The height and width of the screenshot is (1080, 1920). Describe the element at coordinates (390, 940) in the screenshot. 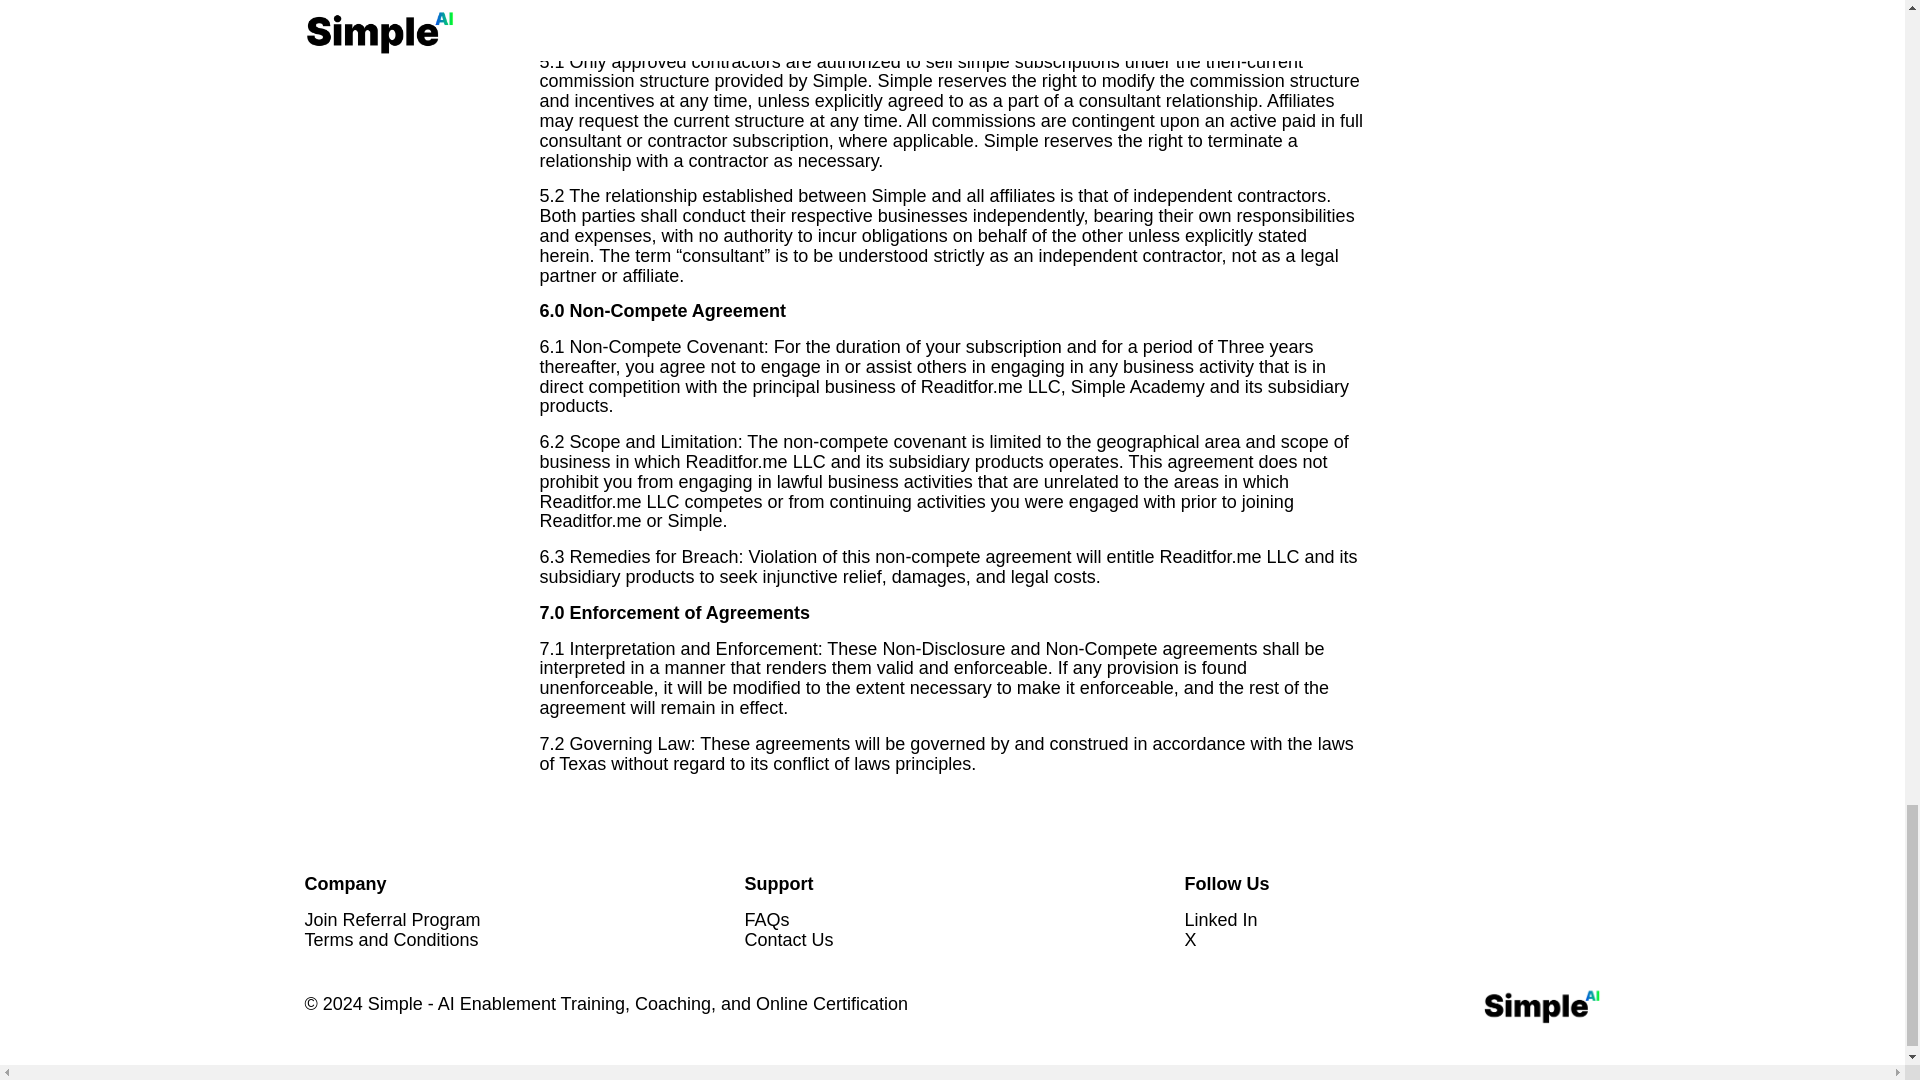

I see `Terms and Conditions` at that location.